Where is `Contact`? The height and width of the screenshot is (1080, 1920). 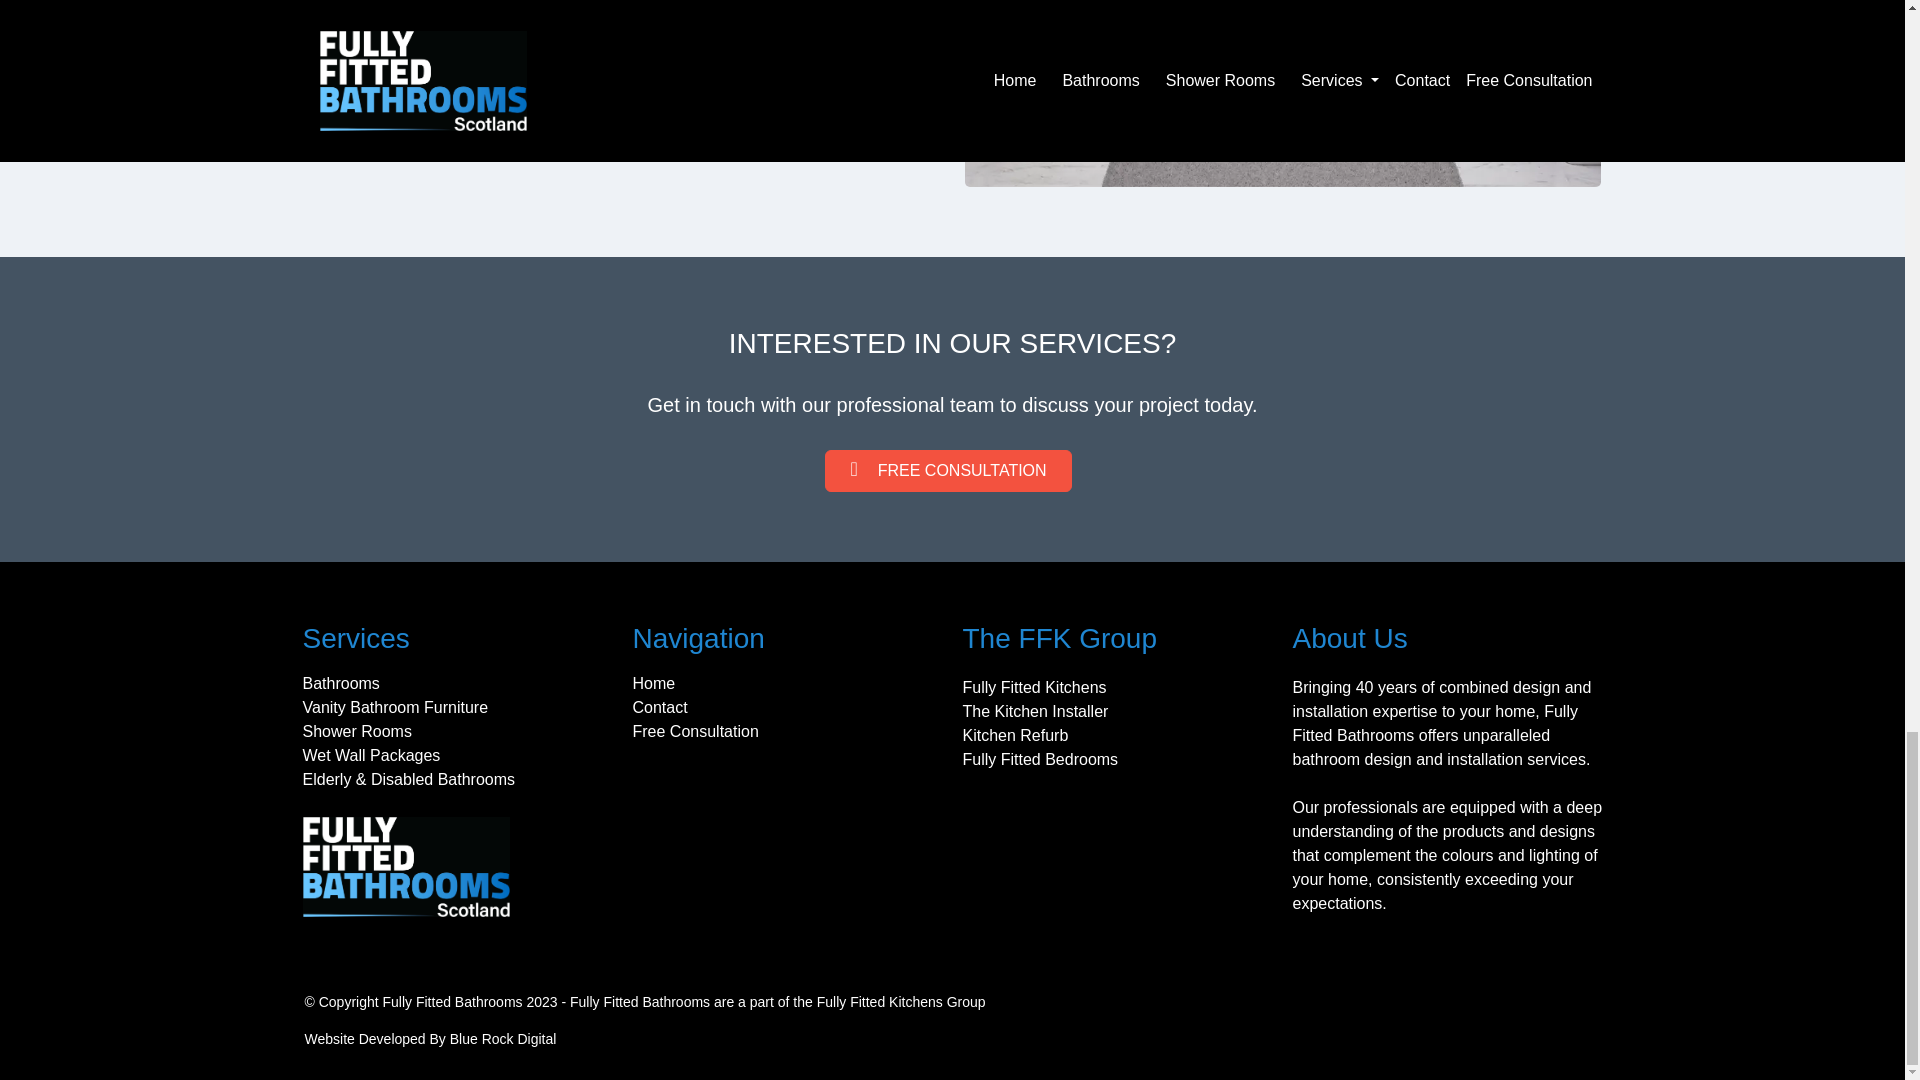 Contact is located at coordinates (792, 708).